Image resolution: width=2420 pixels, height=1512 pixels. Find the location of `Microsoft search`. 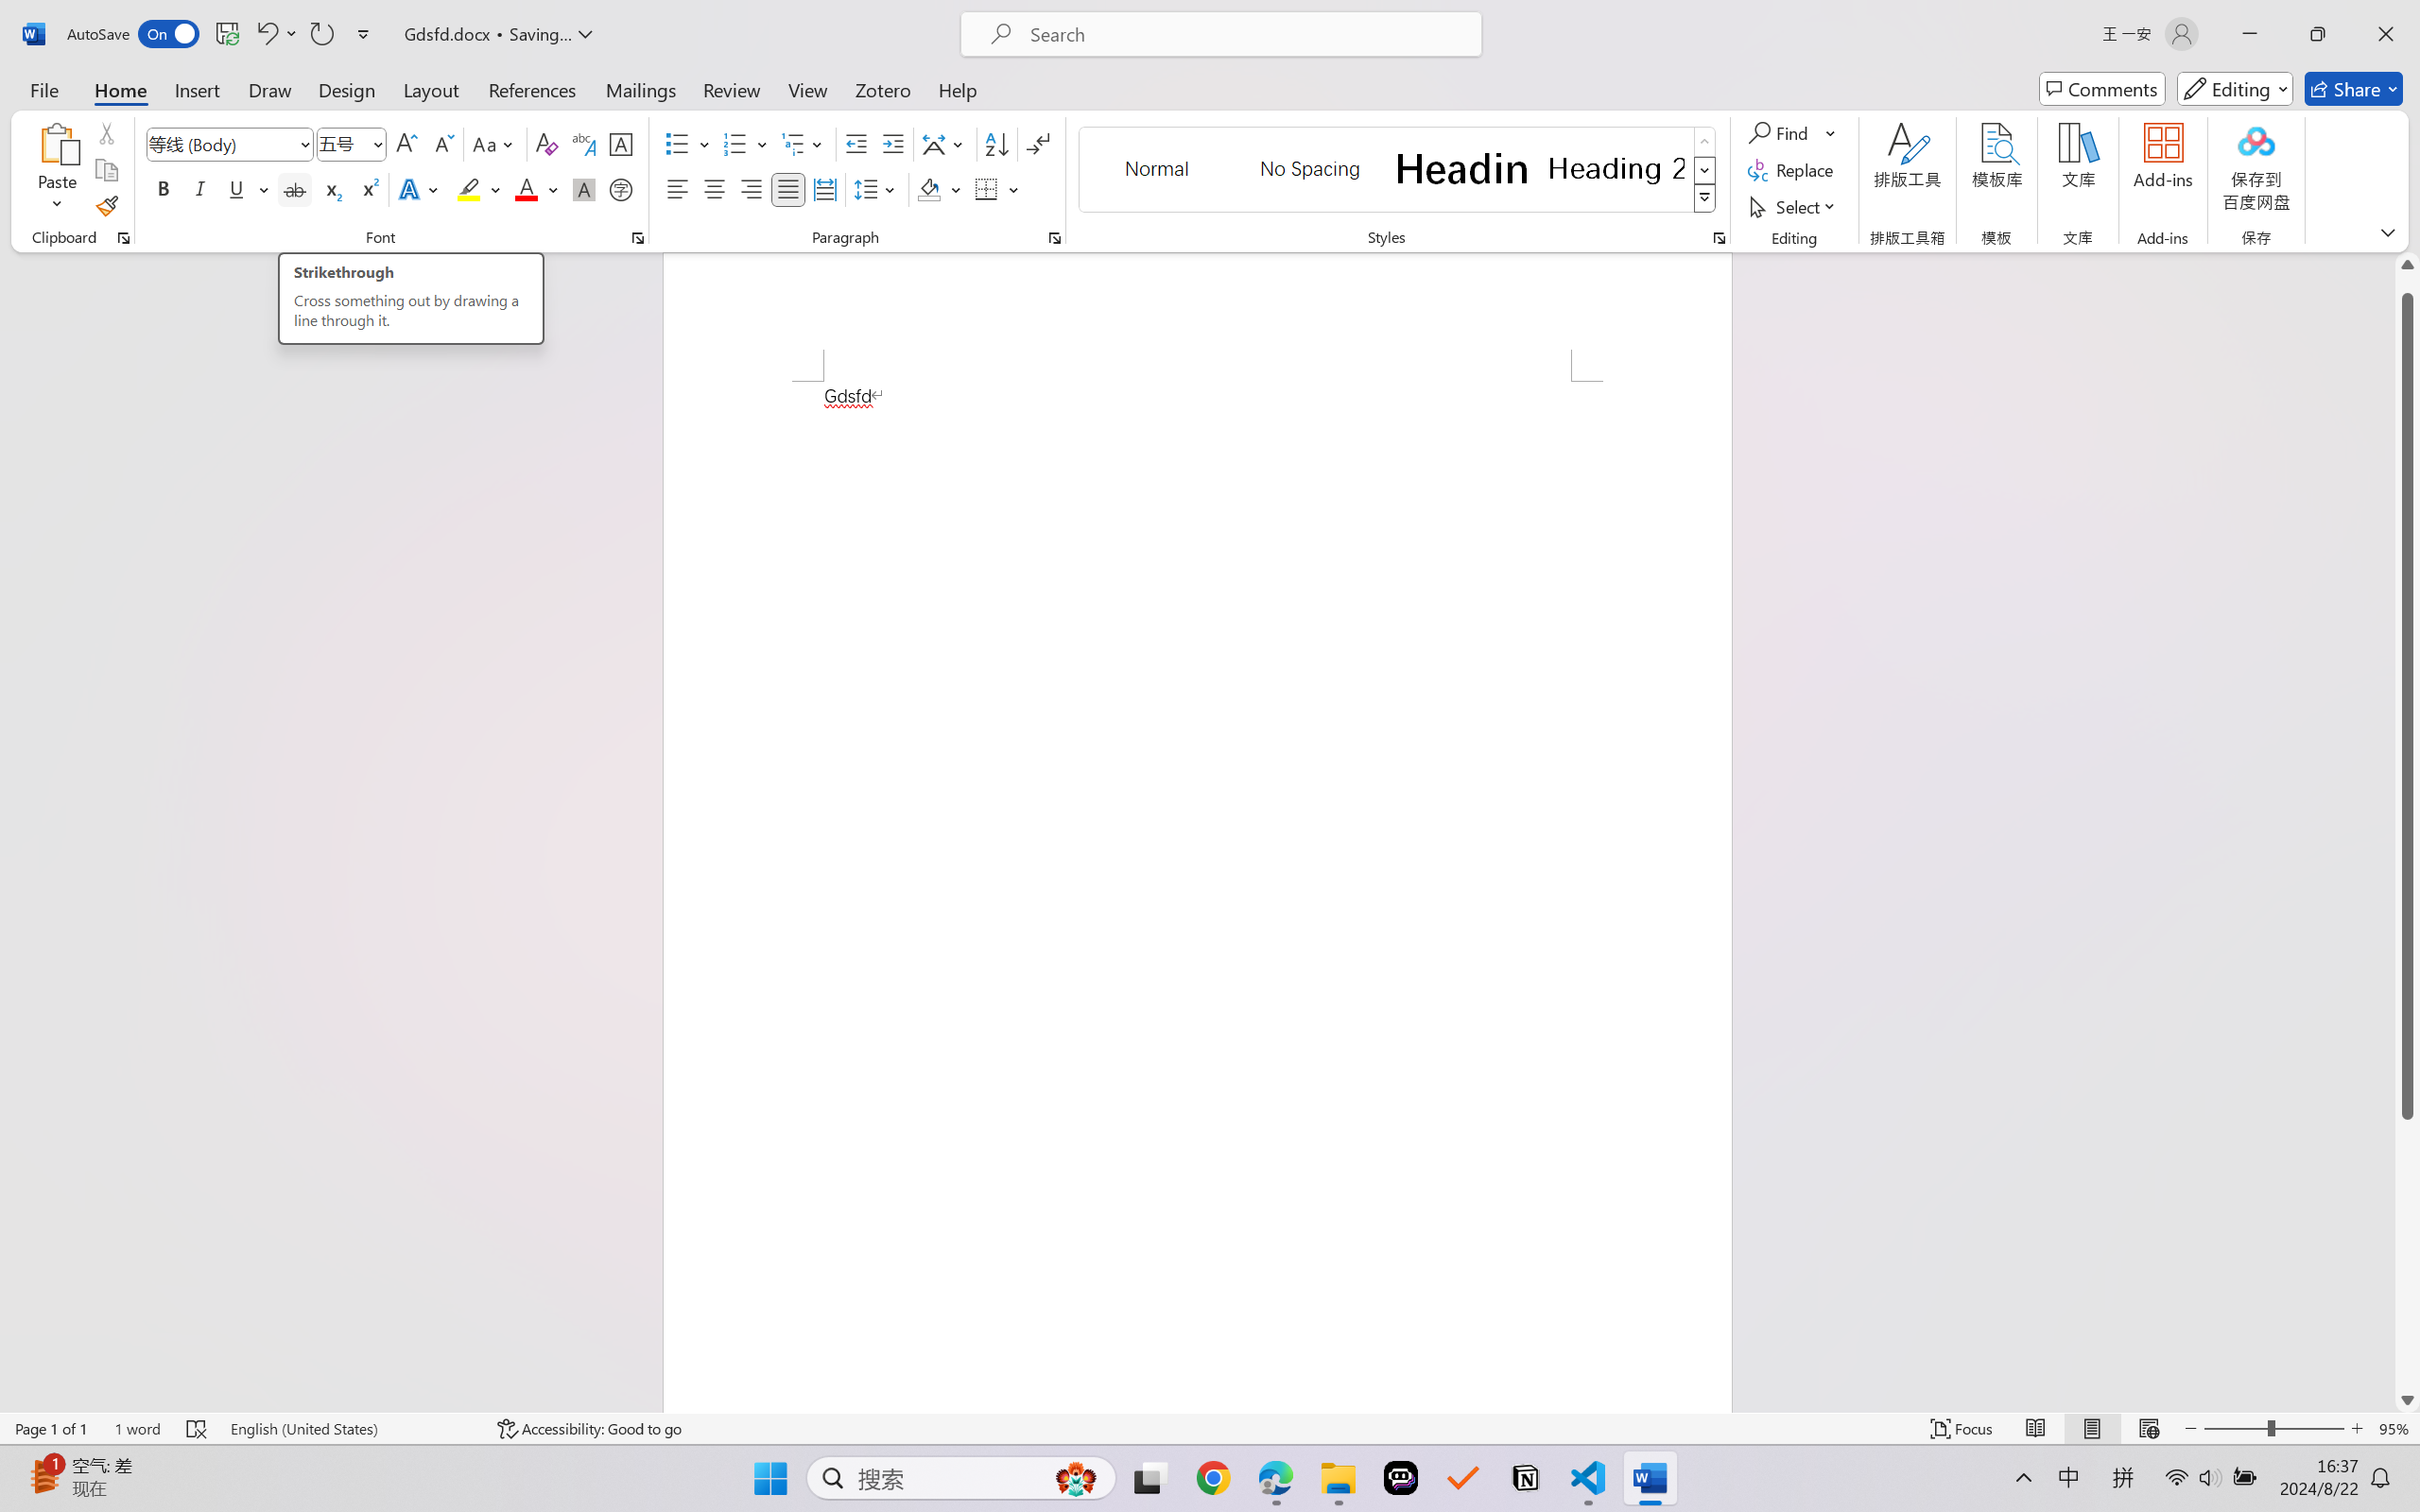

Microsoft search is located at coordinates (1246, 34).